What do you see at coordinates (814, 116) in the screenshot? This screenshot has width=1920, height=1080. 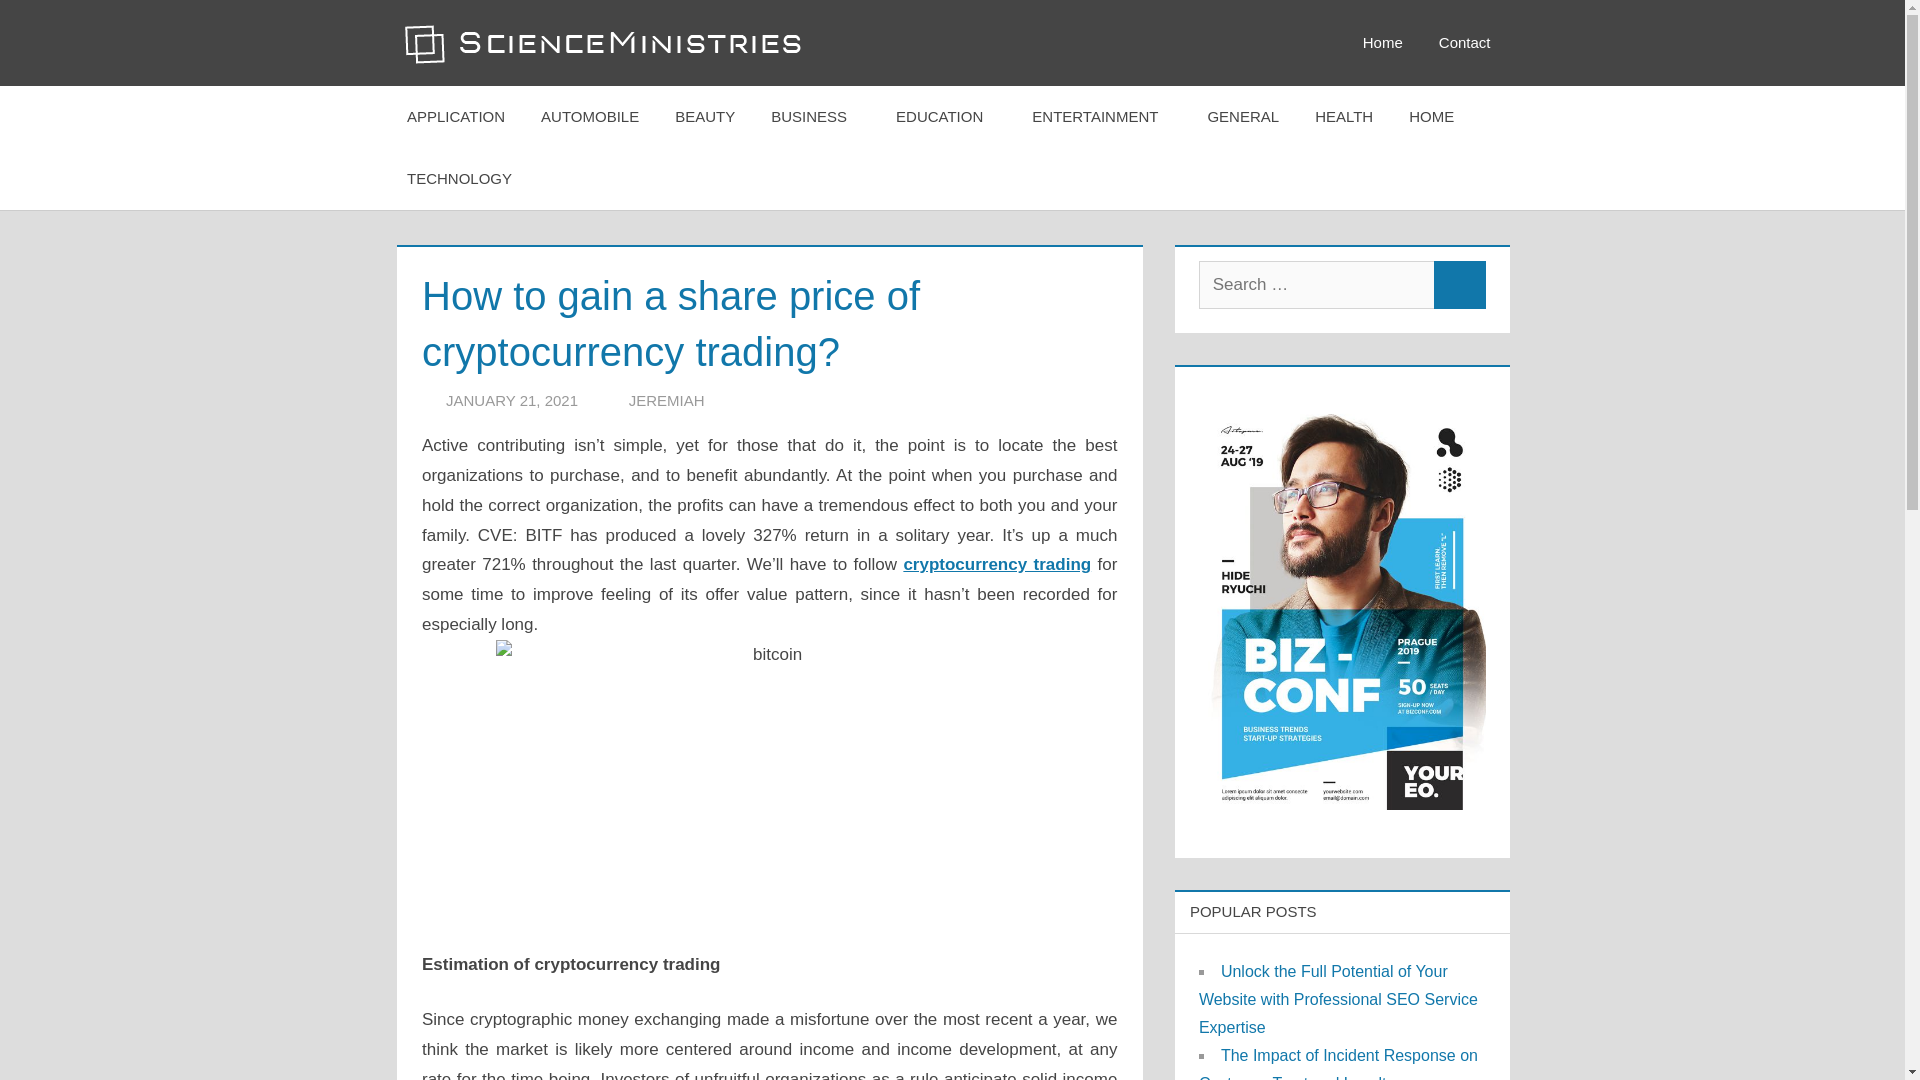 I see `BUSINESS` at bounding box center [814, 116].